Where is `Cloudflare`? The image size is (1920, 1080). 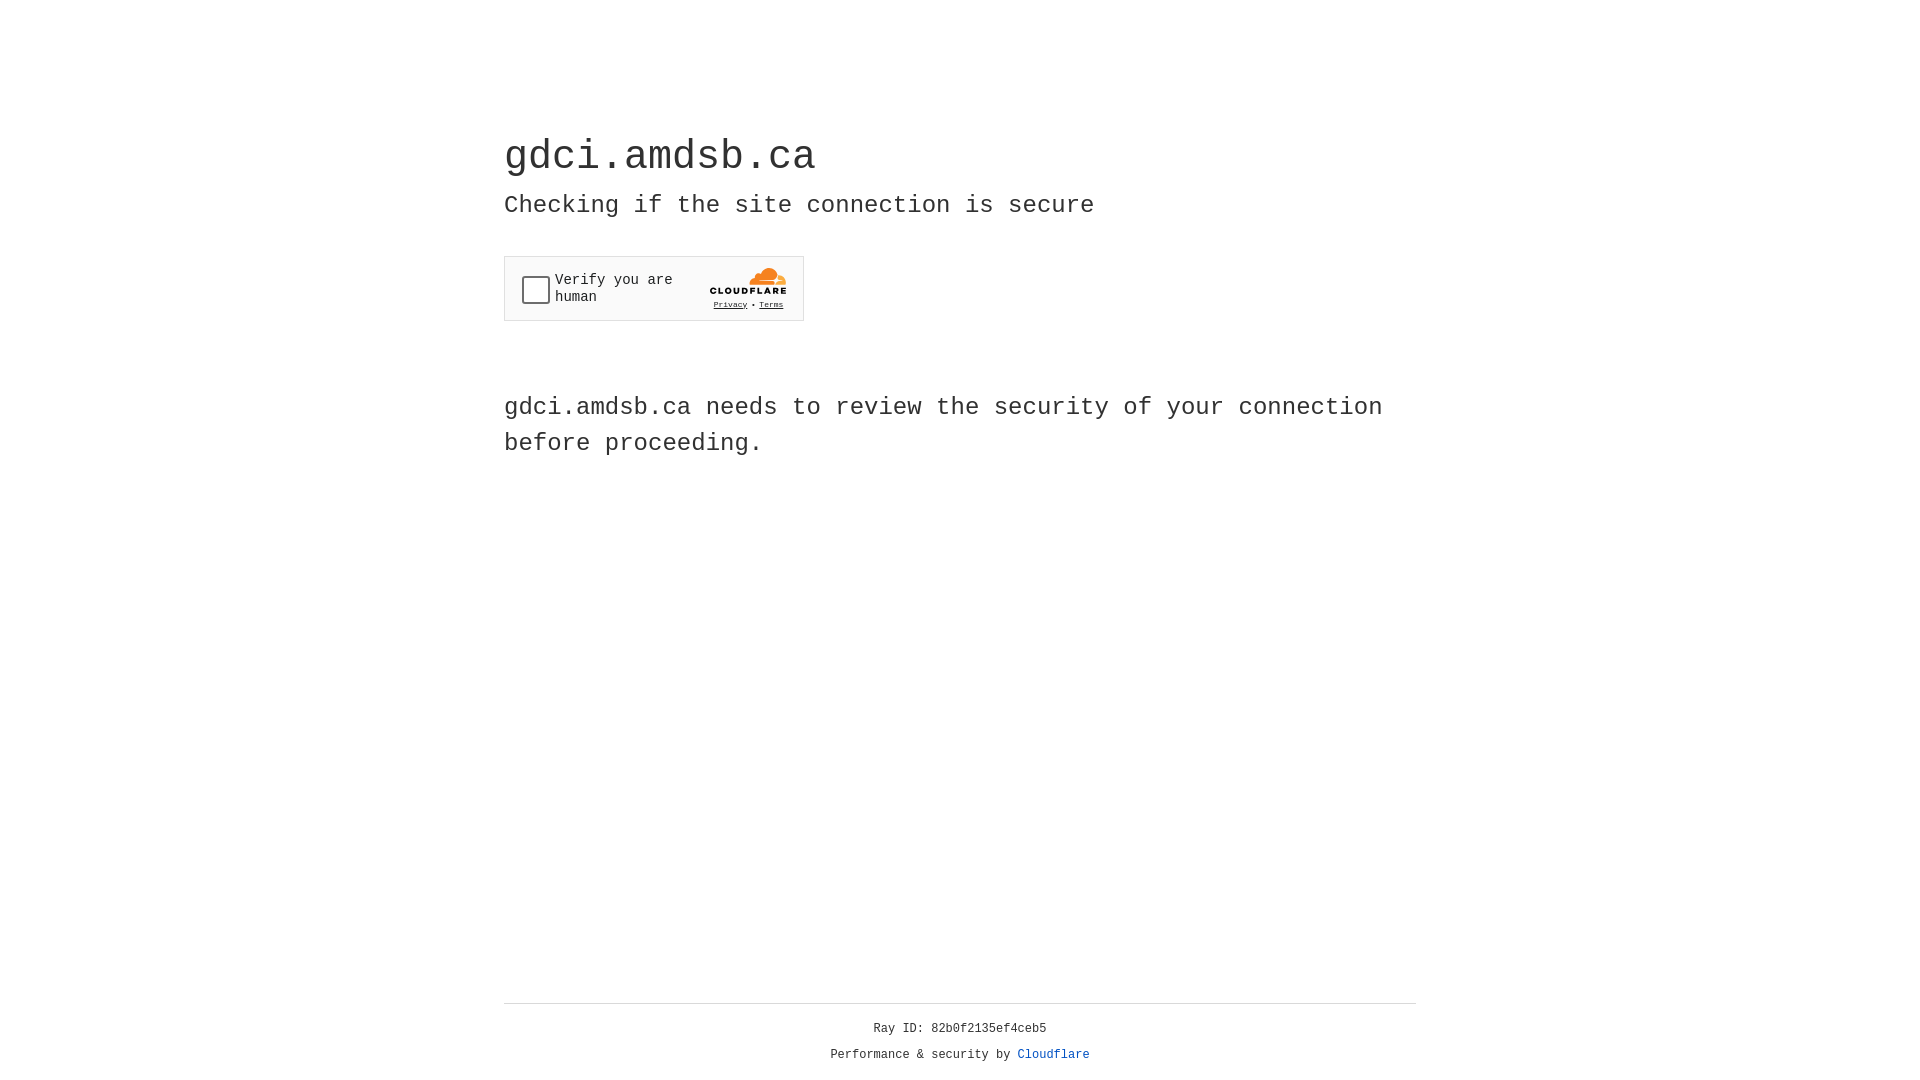
Cloudflare is located at coordinates (1054, 1055).